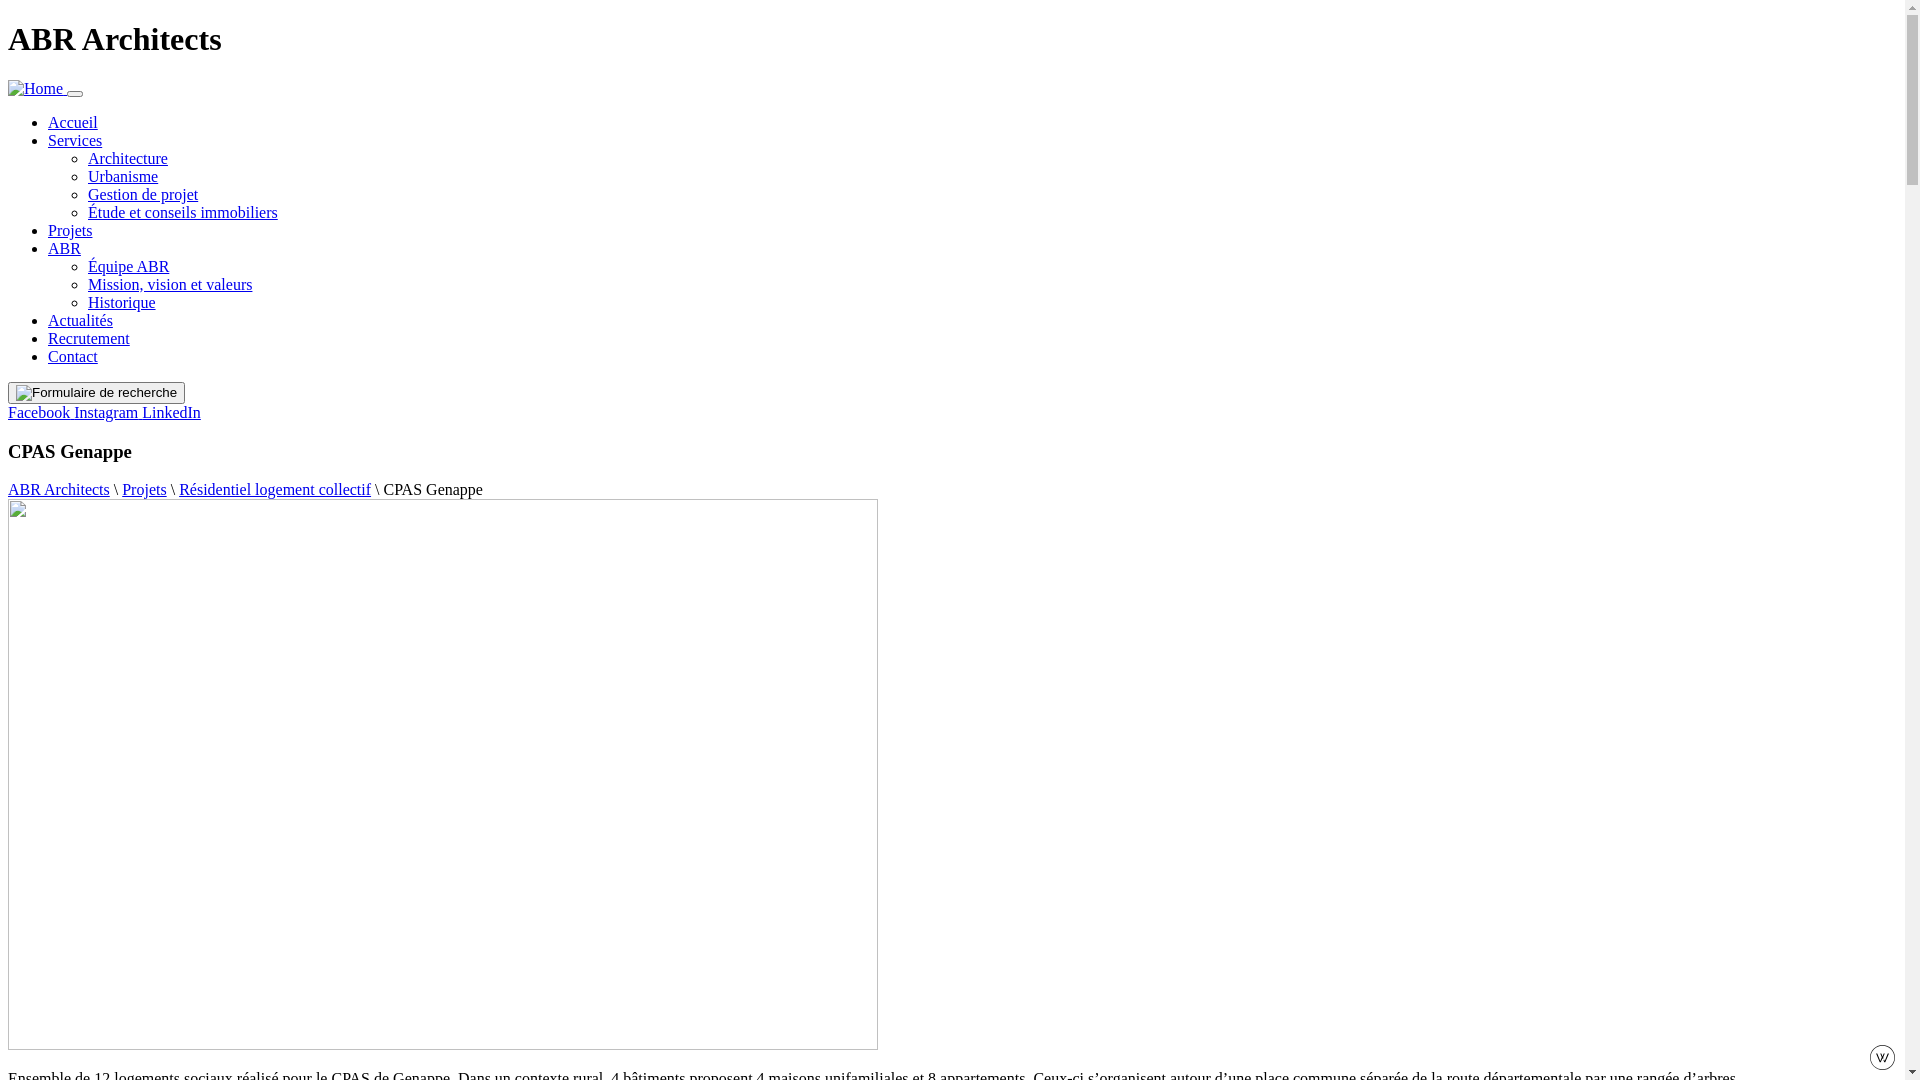  What do you see at coordinates (41, 412) in the screenshot?
I see `Facebook` at bounding box center [41, 412].